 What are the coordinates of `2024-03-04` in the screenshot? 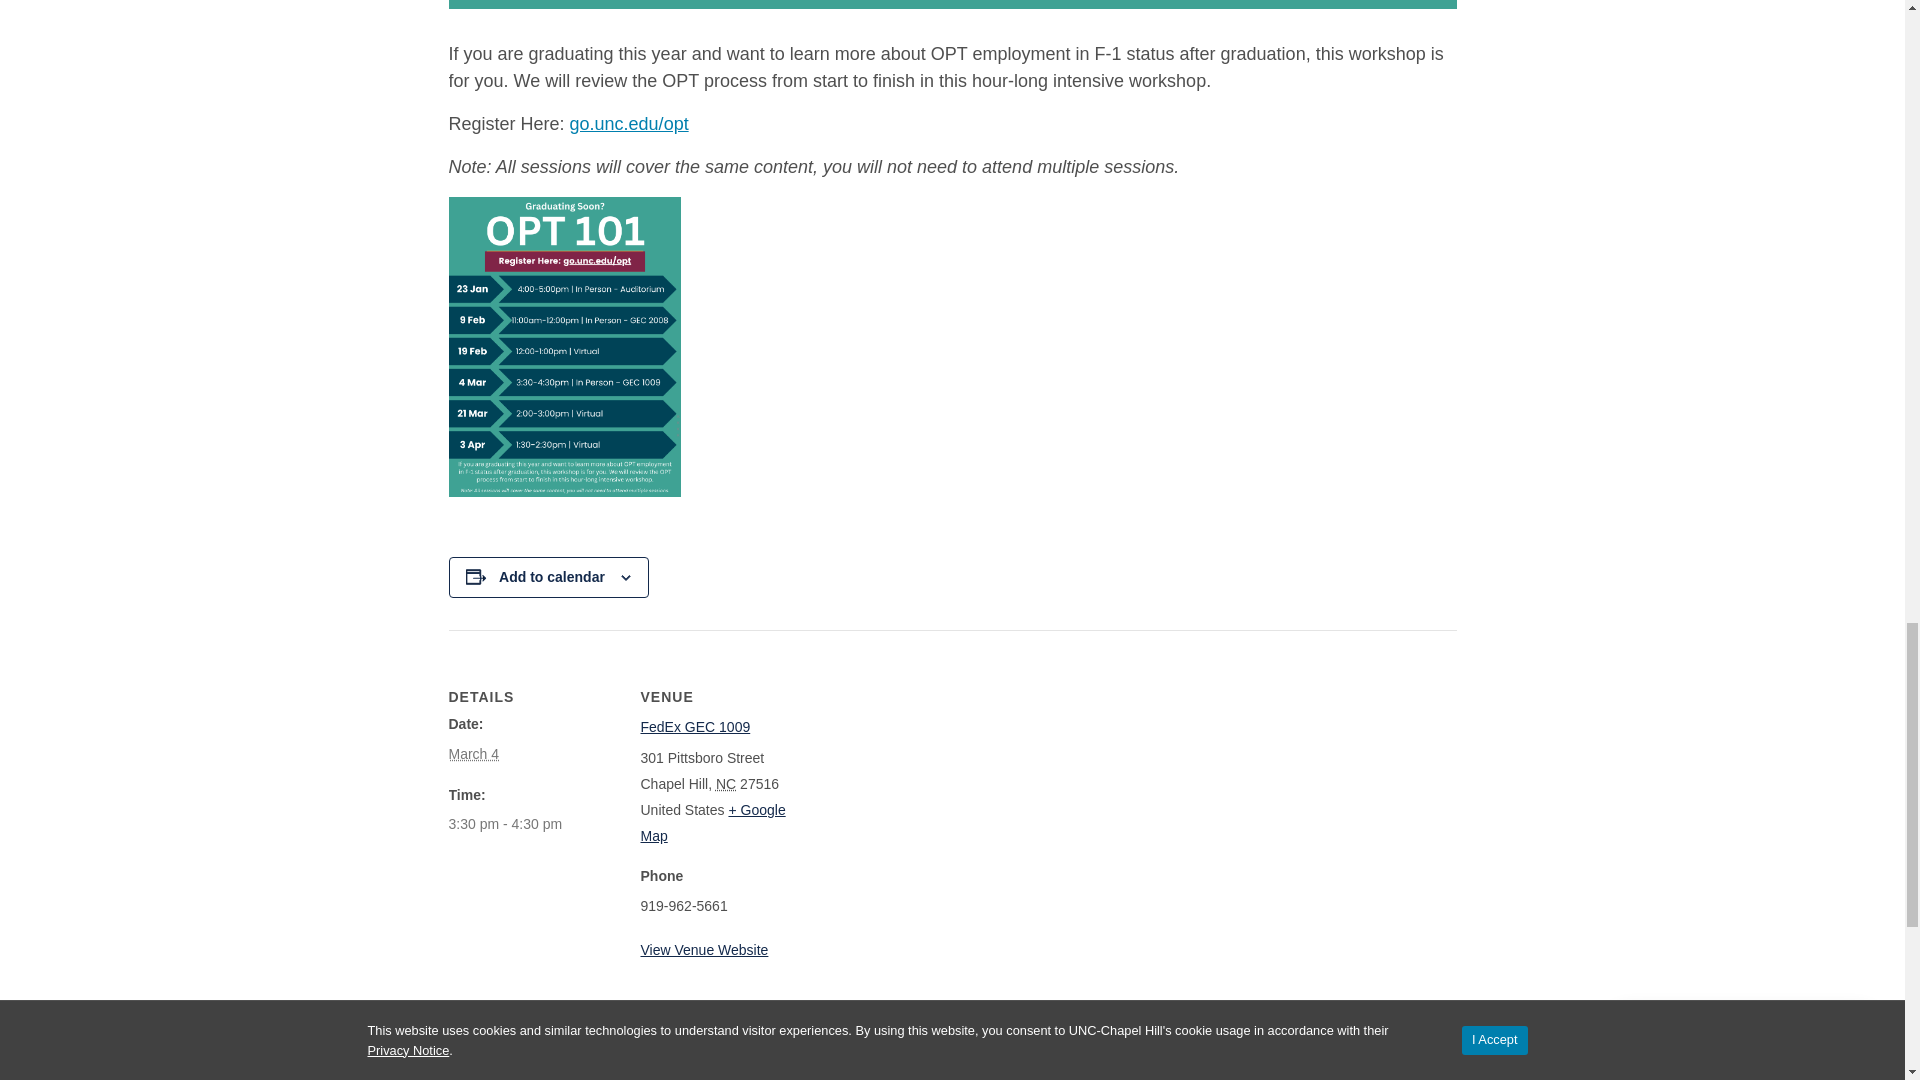 It's located at (504, 824).